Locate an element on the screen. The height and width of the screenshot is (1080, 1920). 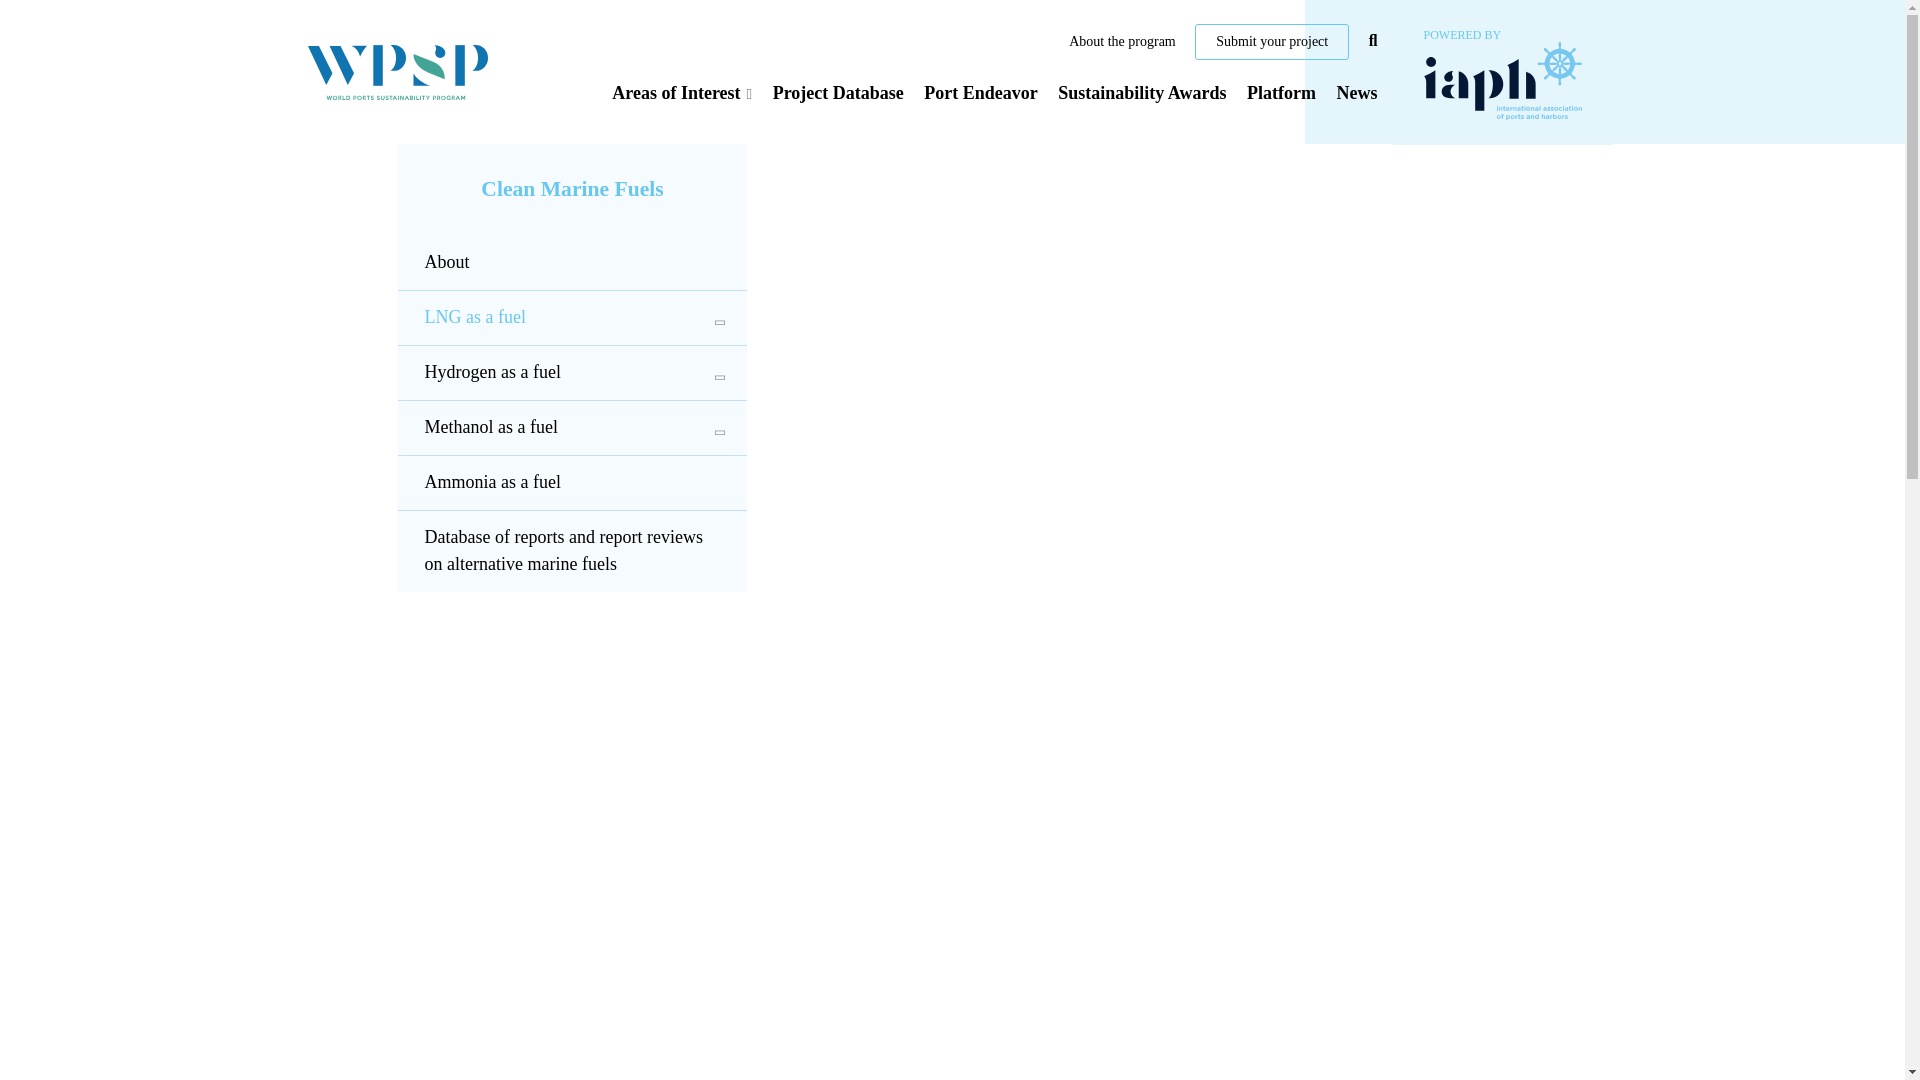
IAPH World Ports is located at coordinates (1502, 71).